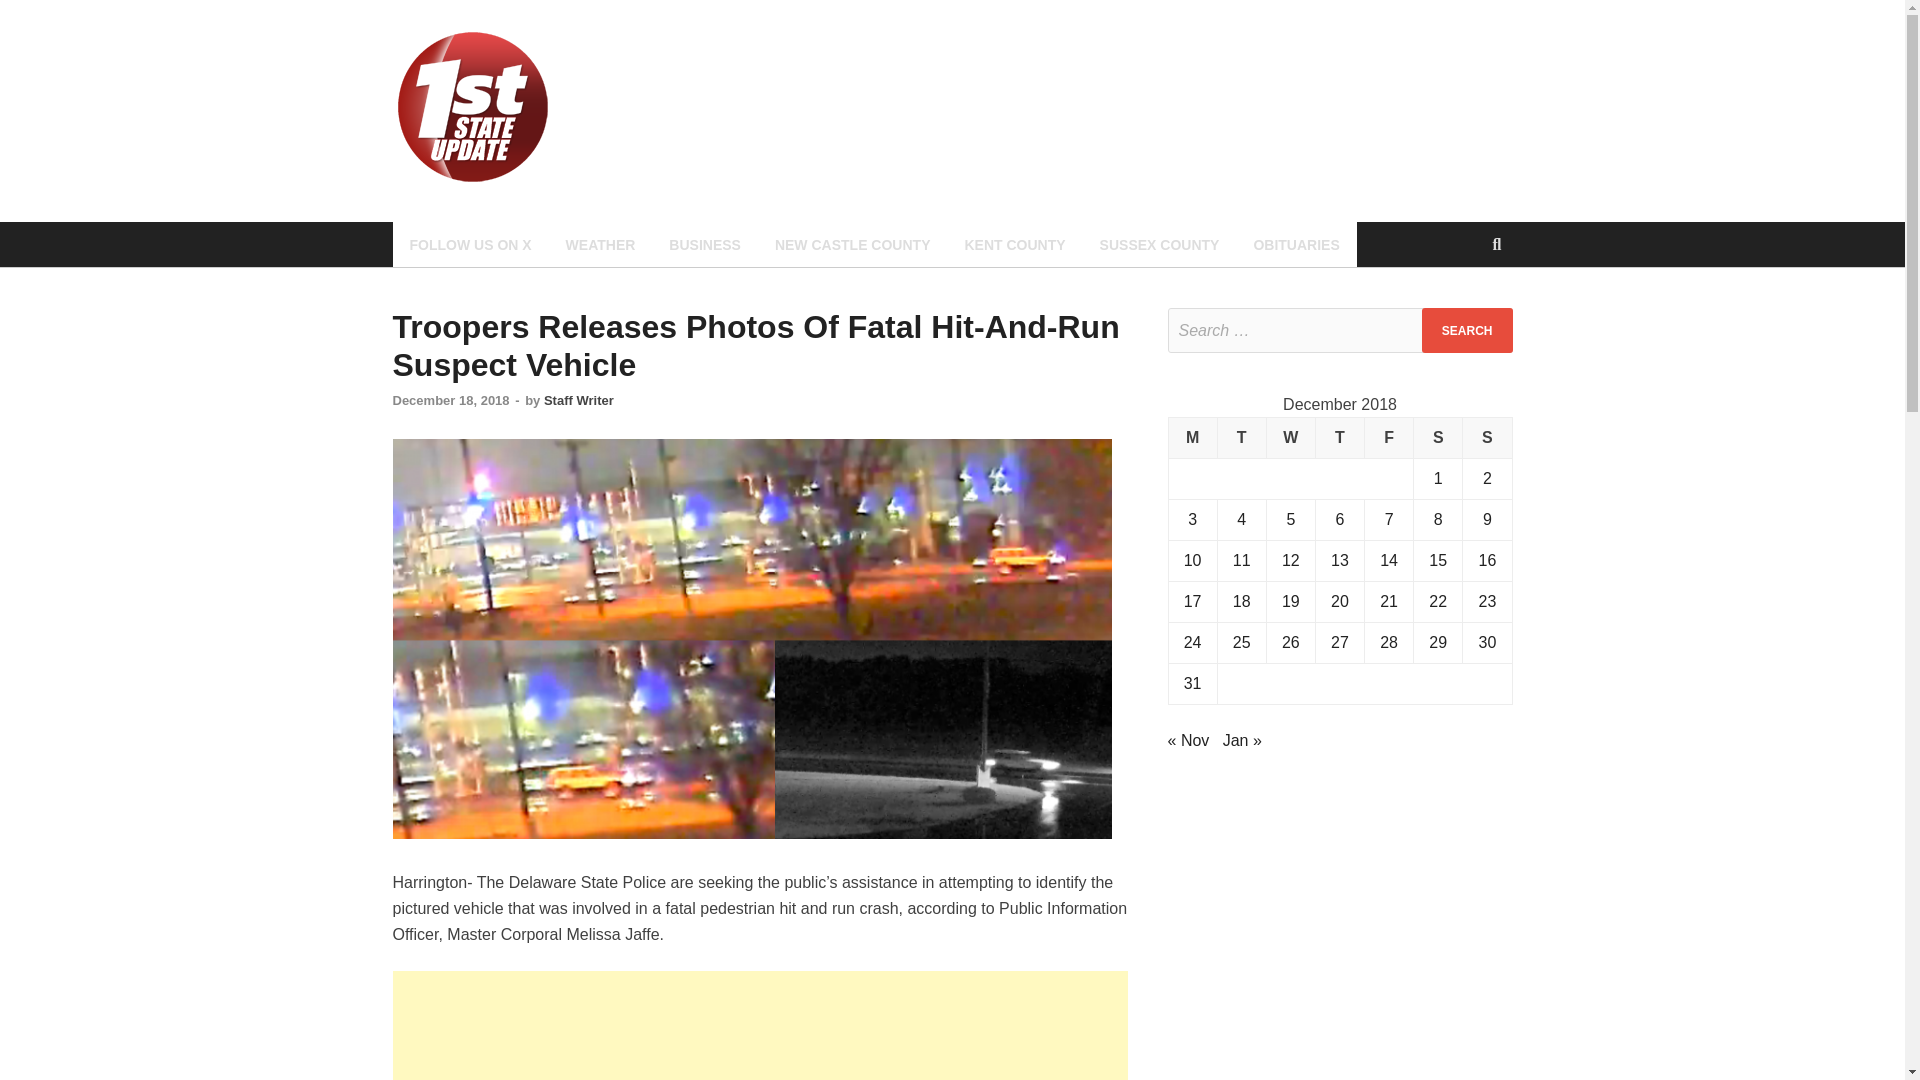 Image resolution: width=1920 pixels, height=1080 pixels. I want to click on Monday, so click(1192, 438).